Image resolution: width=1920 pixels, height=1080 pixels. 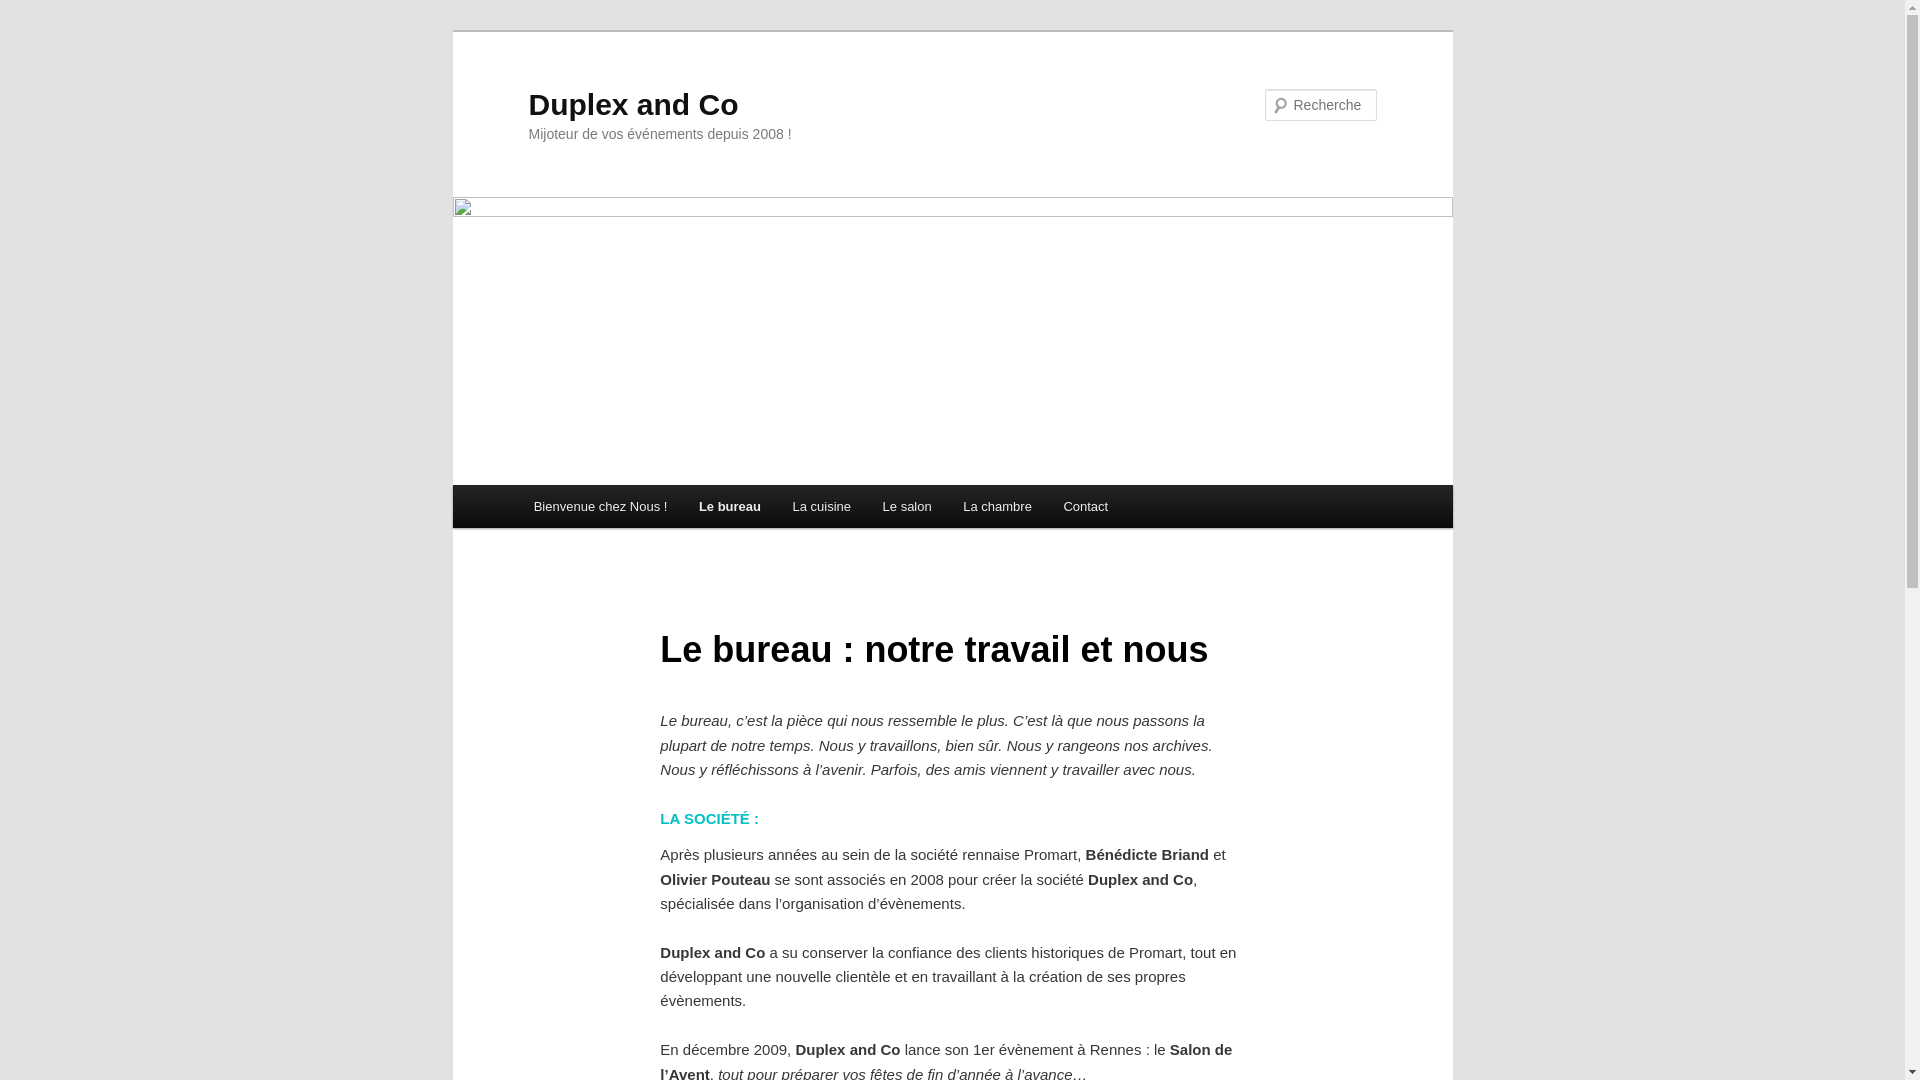 What do you see at coordinates (730, 506) in the screenshot?
I see `Le bureau` at bounding box center [730, 506].